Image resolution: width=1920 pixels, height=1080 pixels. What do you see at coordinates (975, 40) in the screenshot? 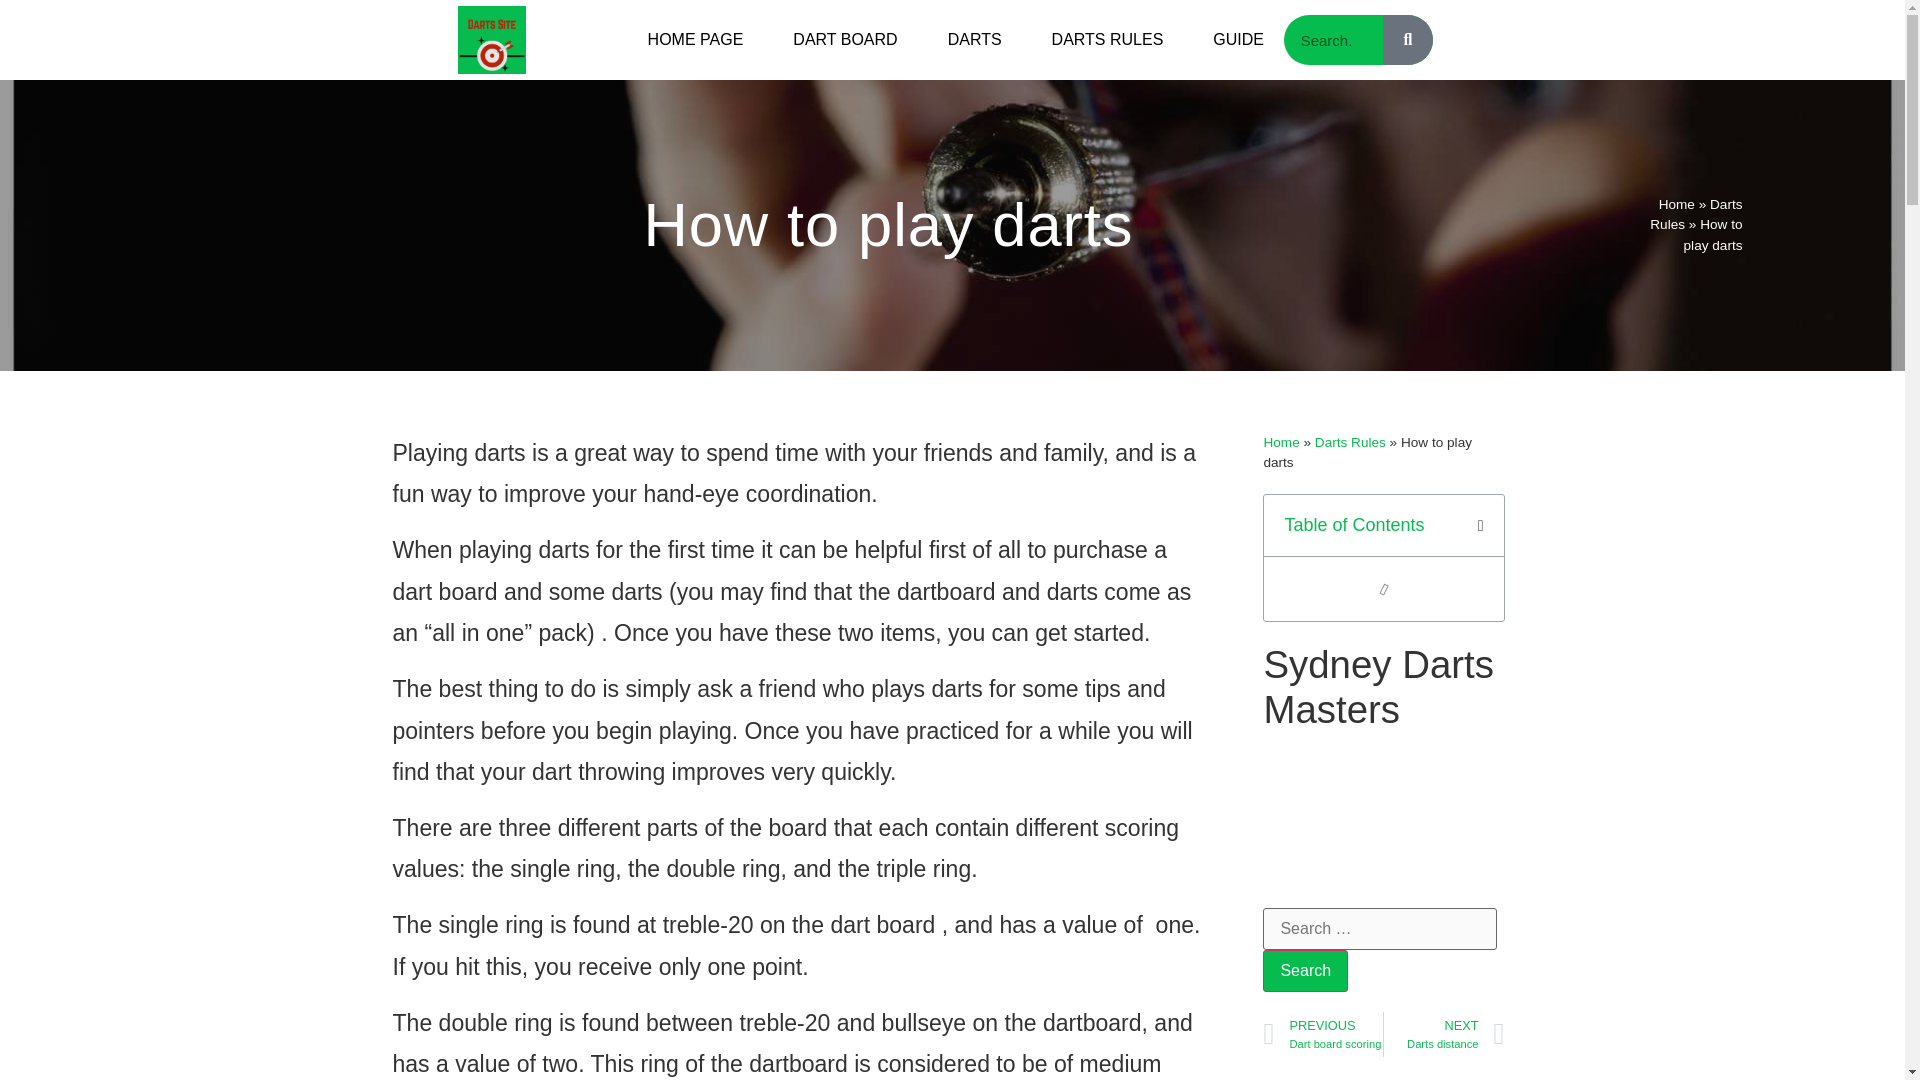
I see `DARTS` at bounding box center [975, 40].